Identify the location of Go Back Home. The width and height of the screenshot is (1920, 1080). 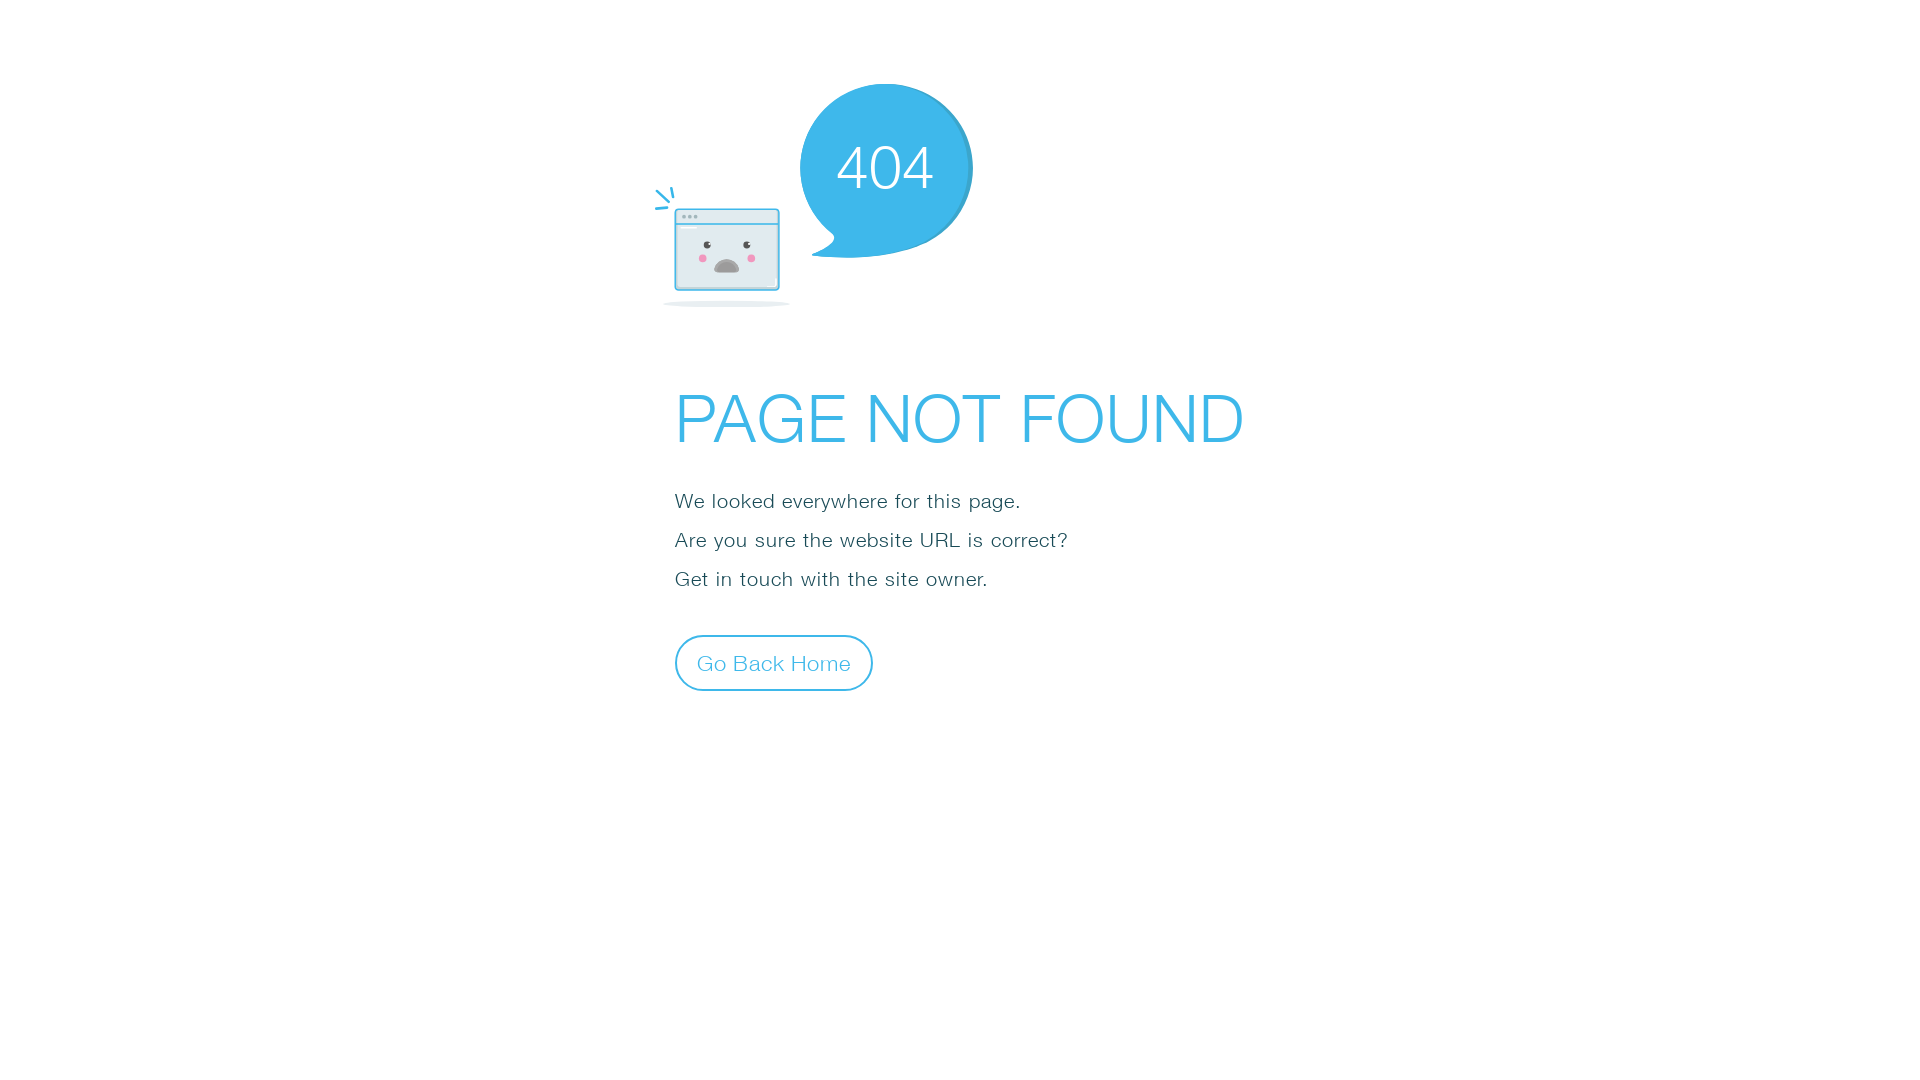
(774, 662).